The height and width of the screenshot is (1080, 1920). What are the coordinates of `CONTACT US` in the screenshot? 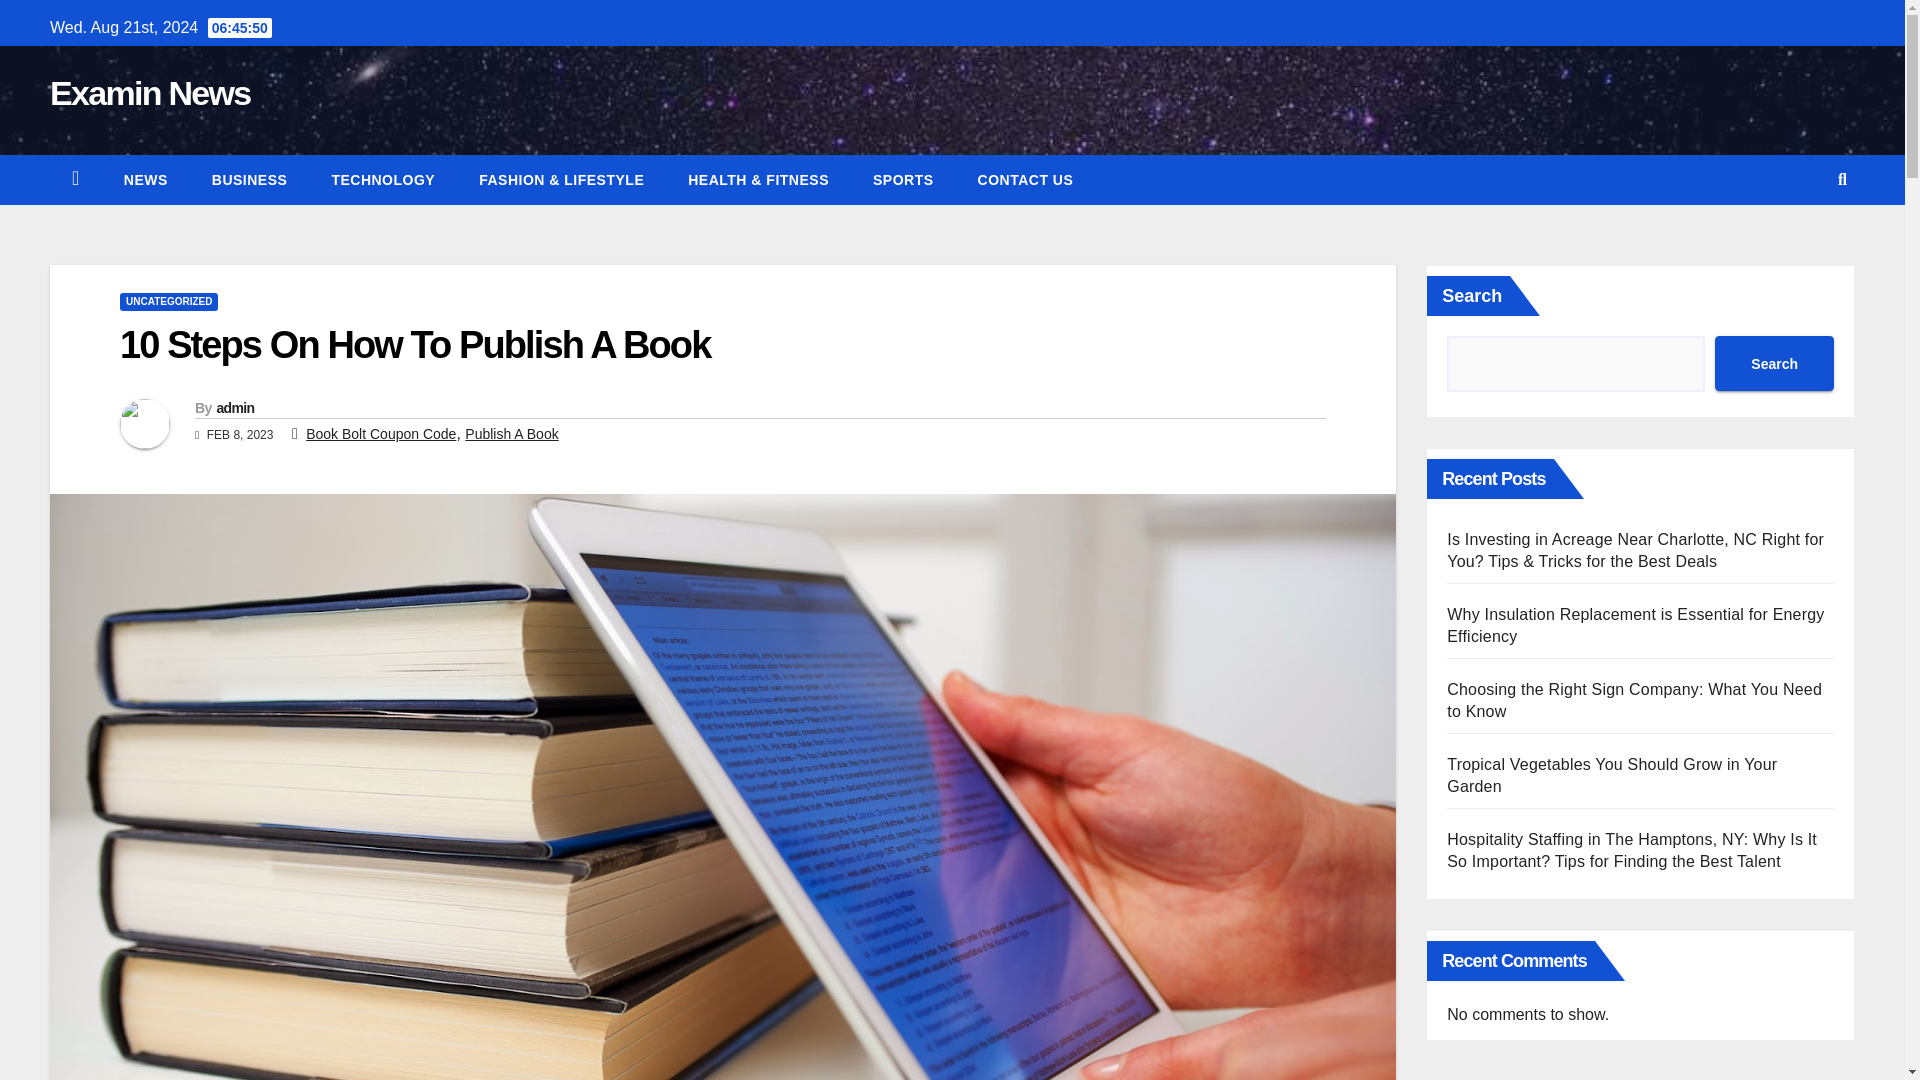 It's located at (1026, 180).